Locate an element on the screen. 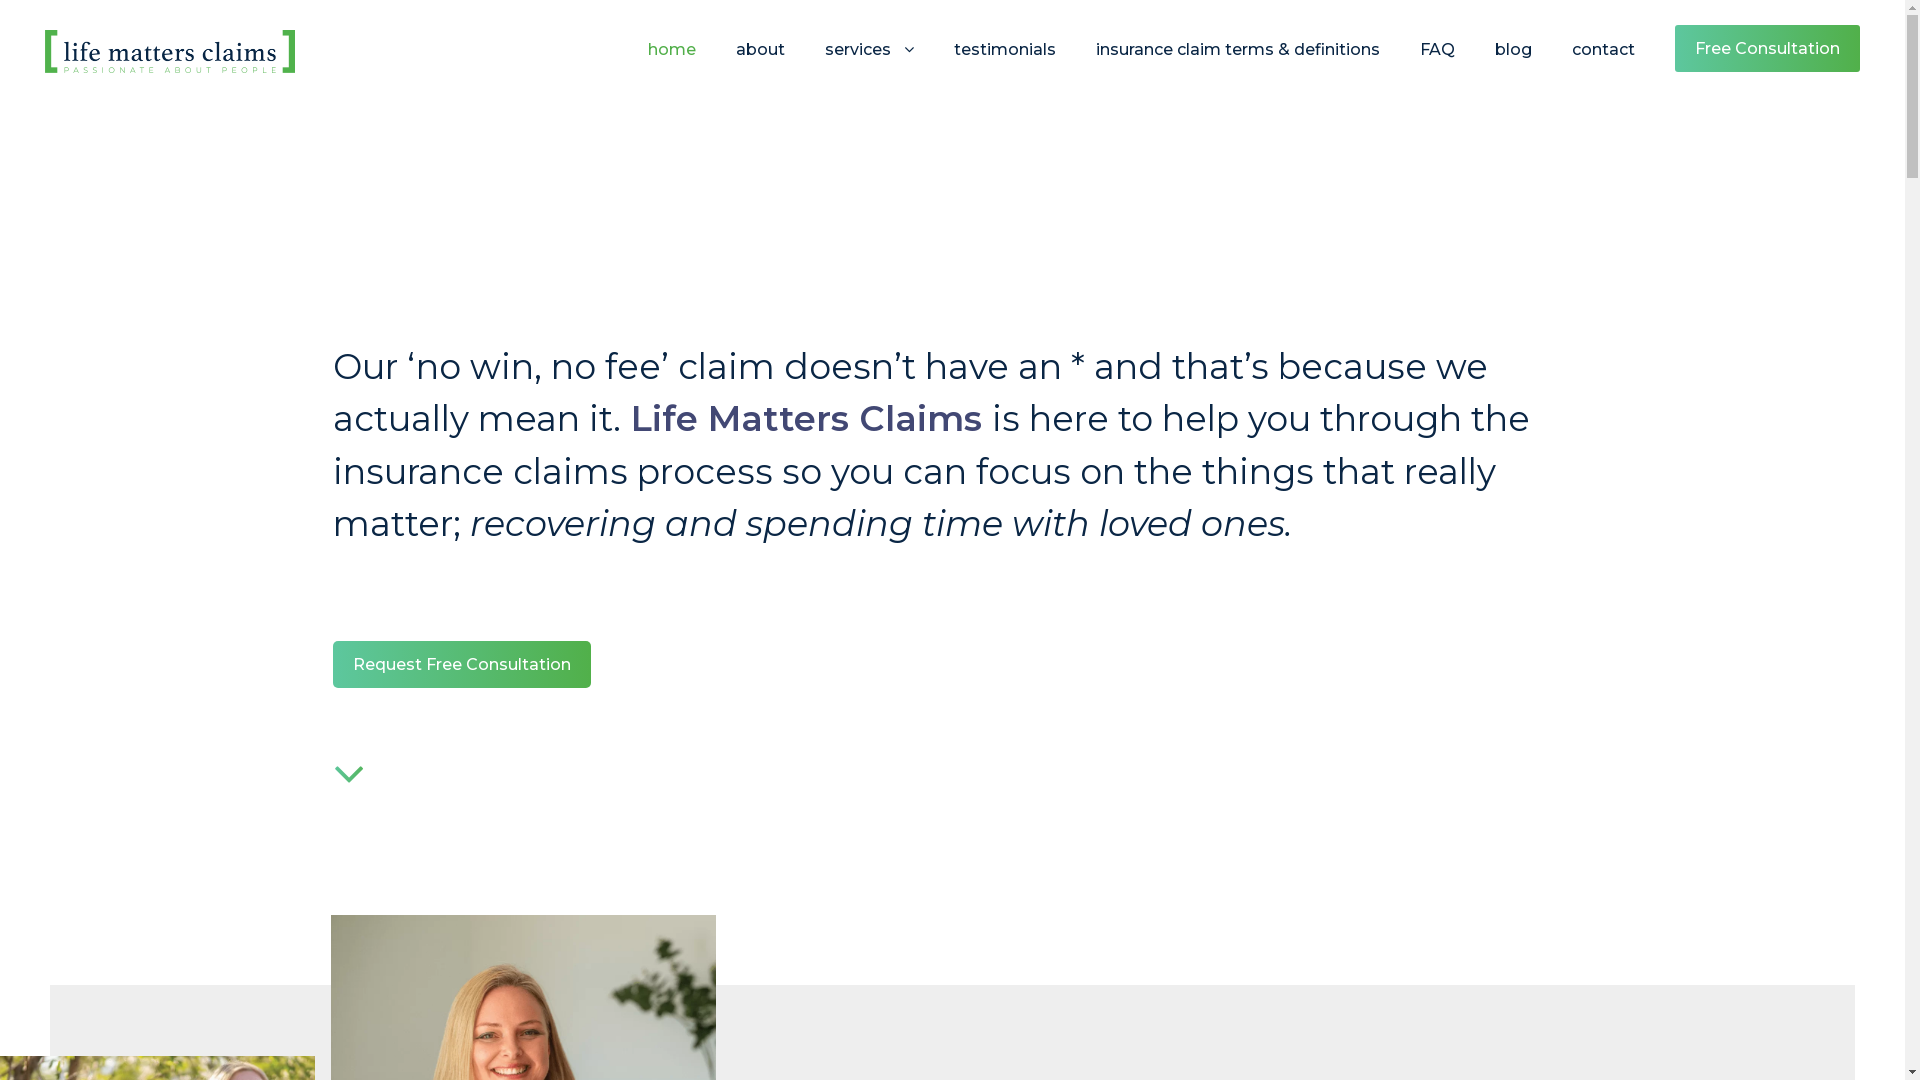  facebook is located at coordinates (448, 596).